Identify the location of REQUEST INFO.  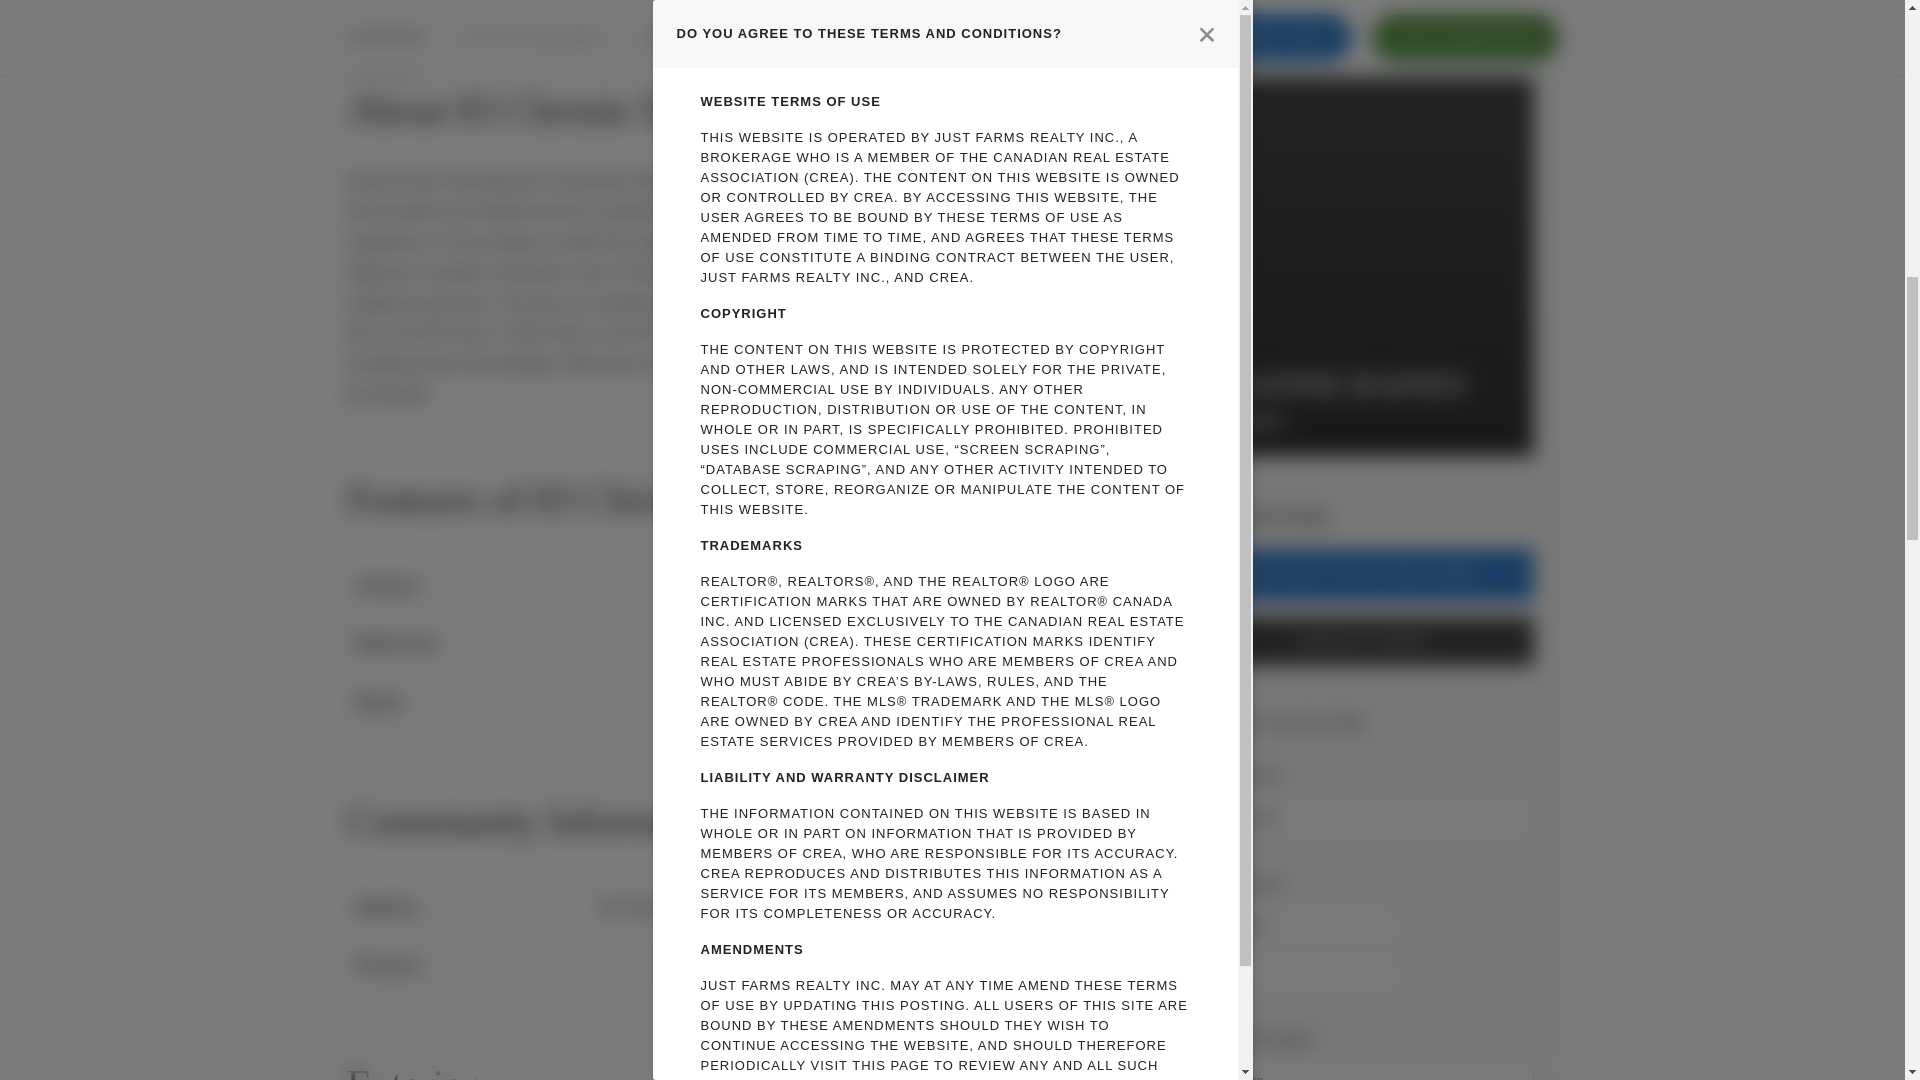
(1266, 3).